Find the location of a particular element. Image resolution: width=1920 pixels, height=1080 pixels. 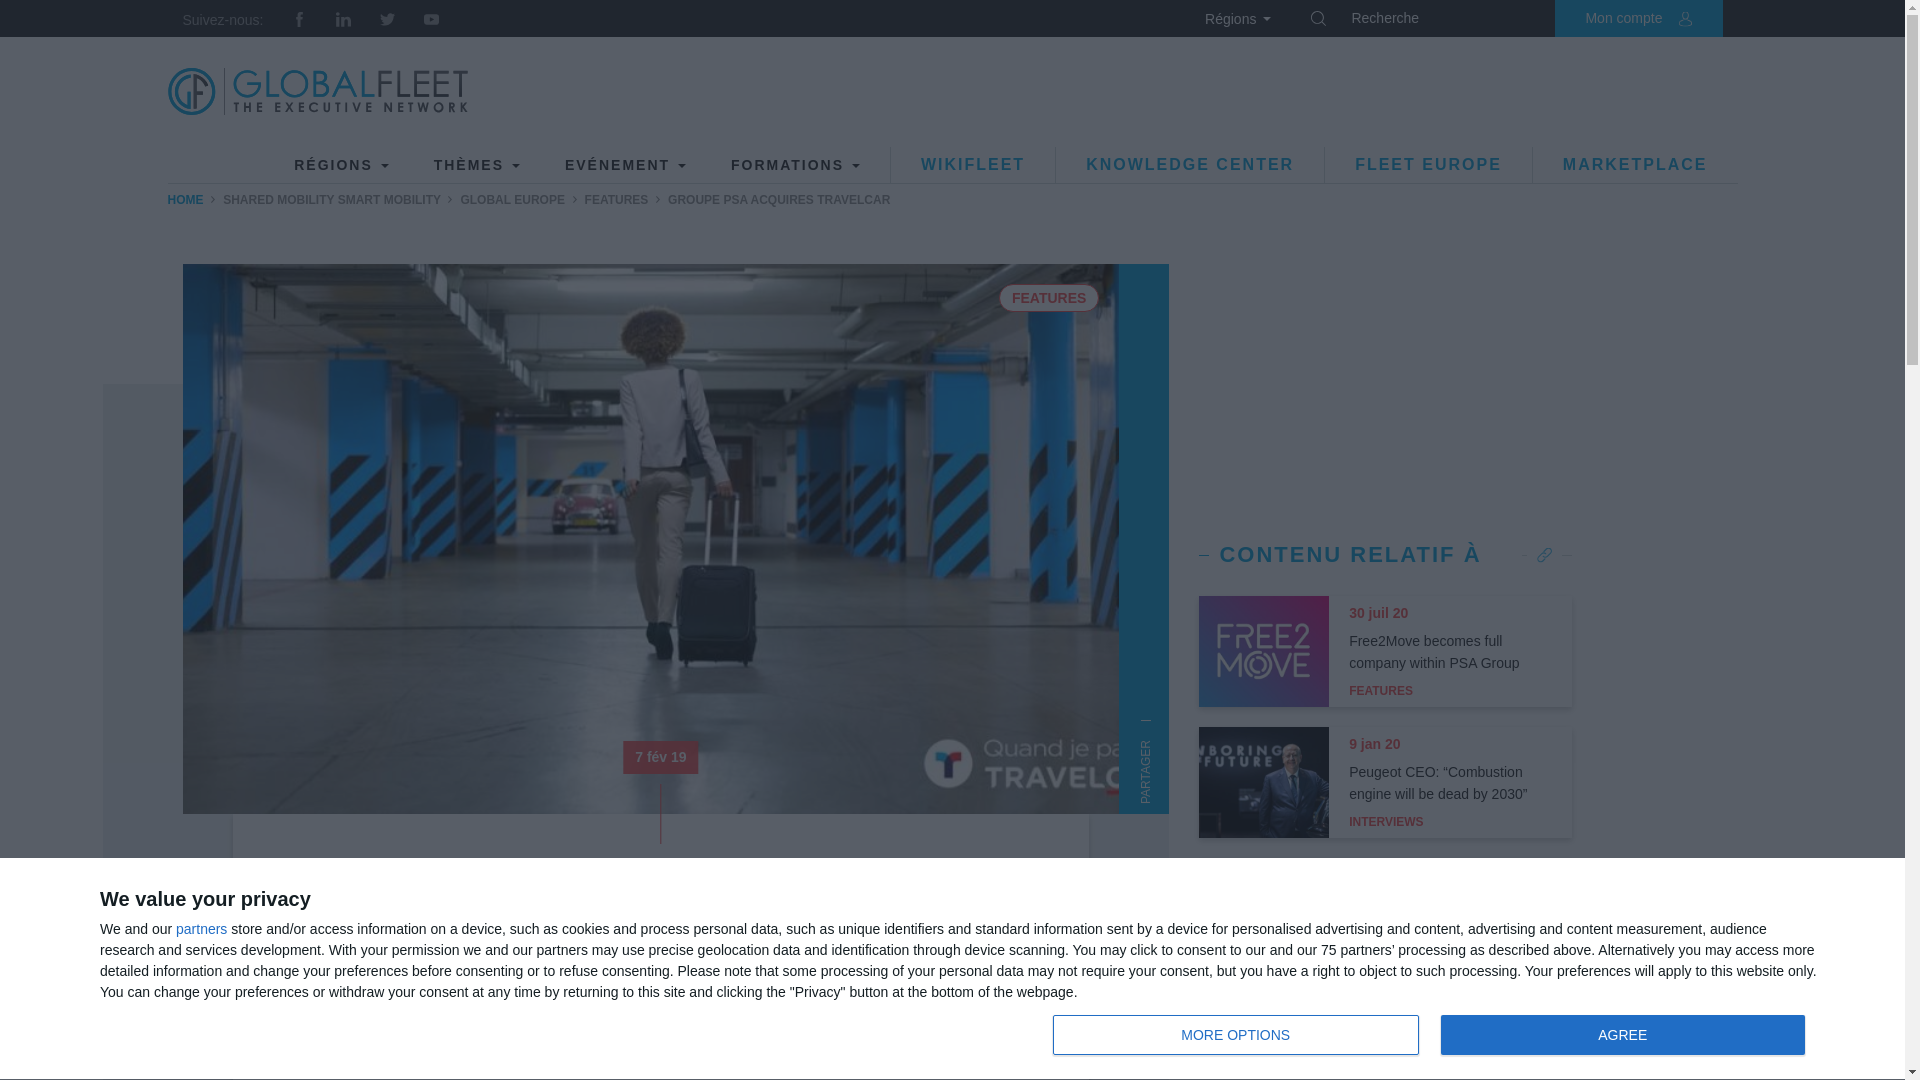

Facebook is located at coordinates (388, 19).